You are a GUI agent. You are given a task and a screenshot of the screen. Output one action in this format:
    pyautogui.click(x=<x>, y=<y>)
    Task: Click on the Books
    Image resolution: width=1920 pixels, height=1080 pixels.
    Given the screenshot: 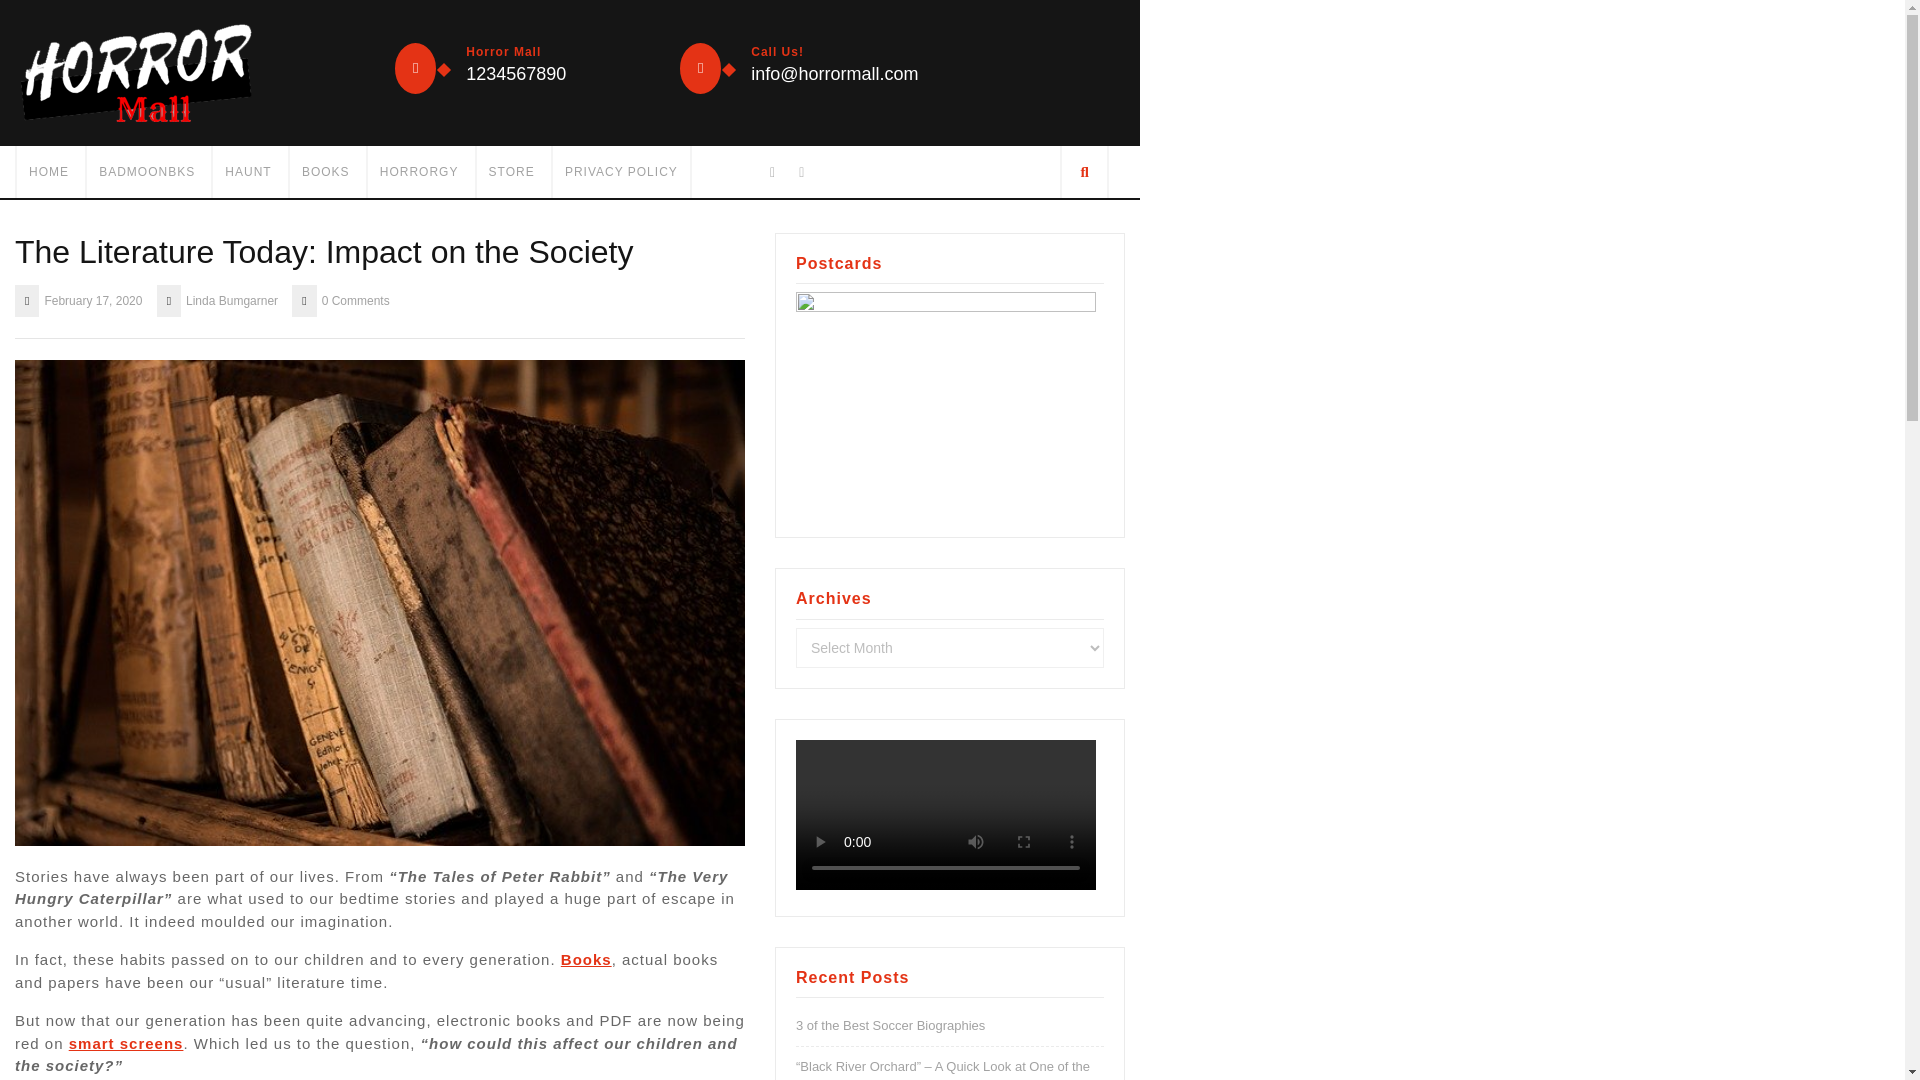 What is the action you would take?
    pyautogui.click(x=586, y=959)
    